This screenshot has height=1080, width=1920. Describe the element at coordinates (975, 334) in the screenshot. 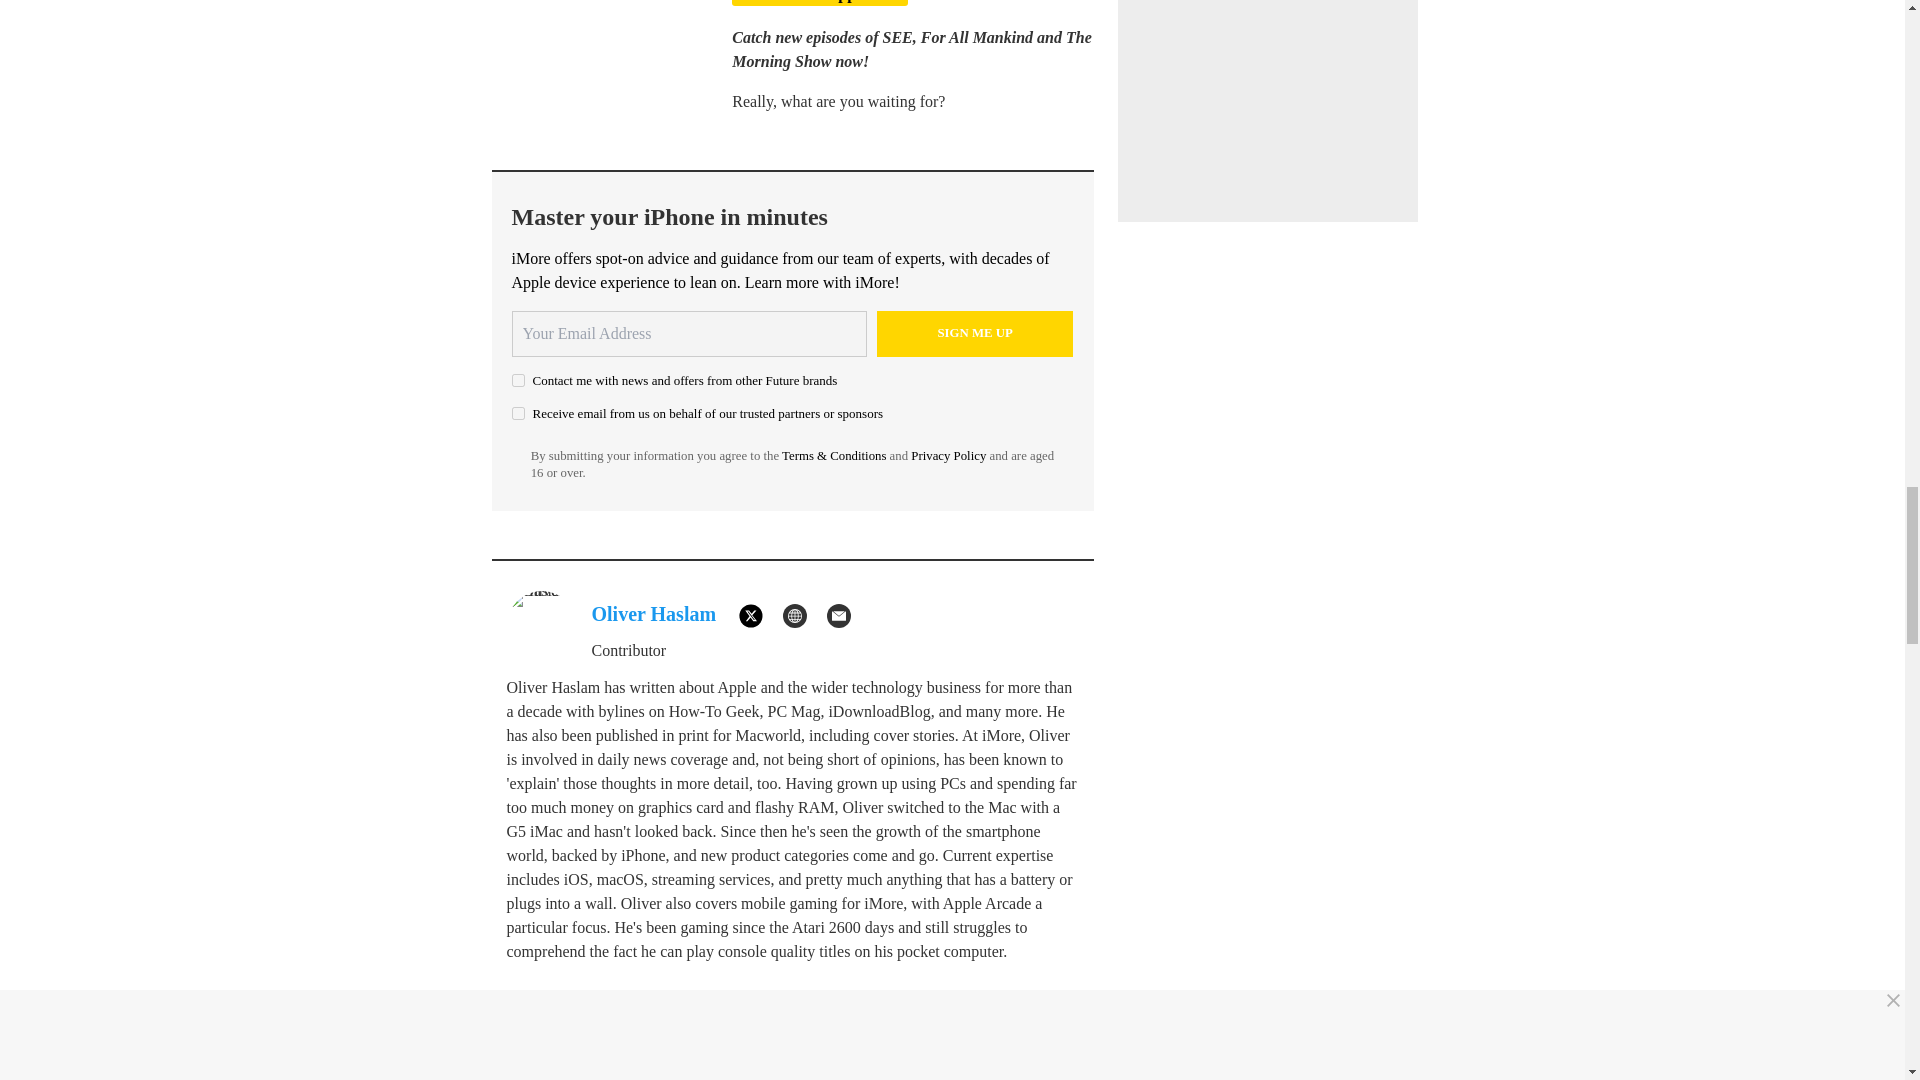

I see `Sign me up` at that location.